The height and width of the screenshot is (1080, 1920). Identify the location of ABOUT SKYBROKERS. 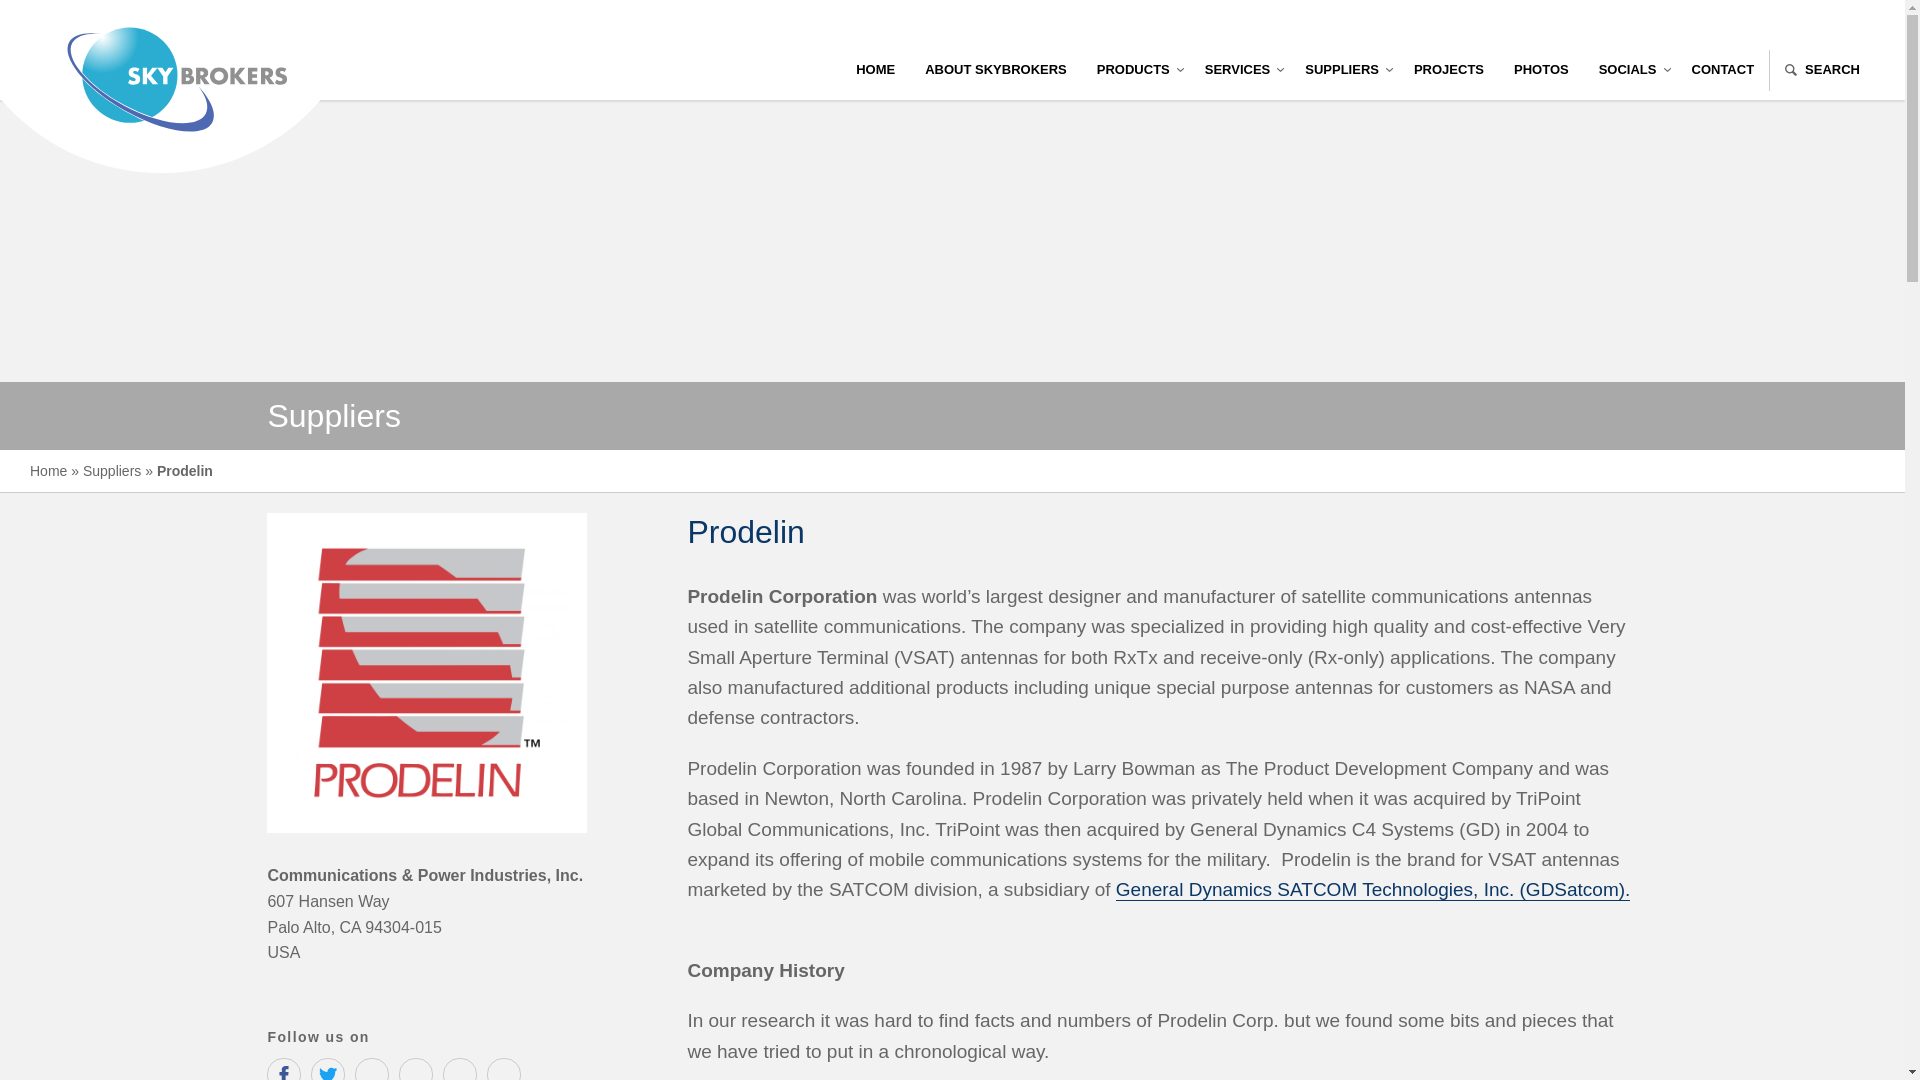
(996, 70).